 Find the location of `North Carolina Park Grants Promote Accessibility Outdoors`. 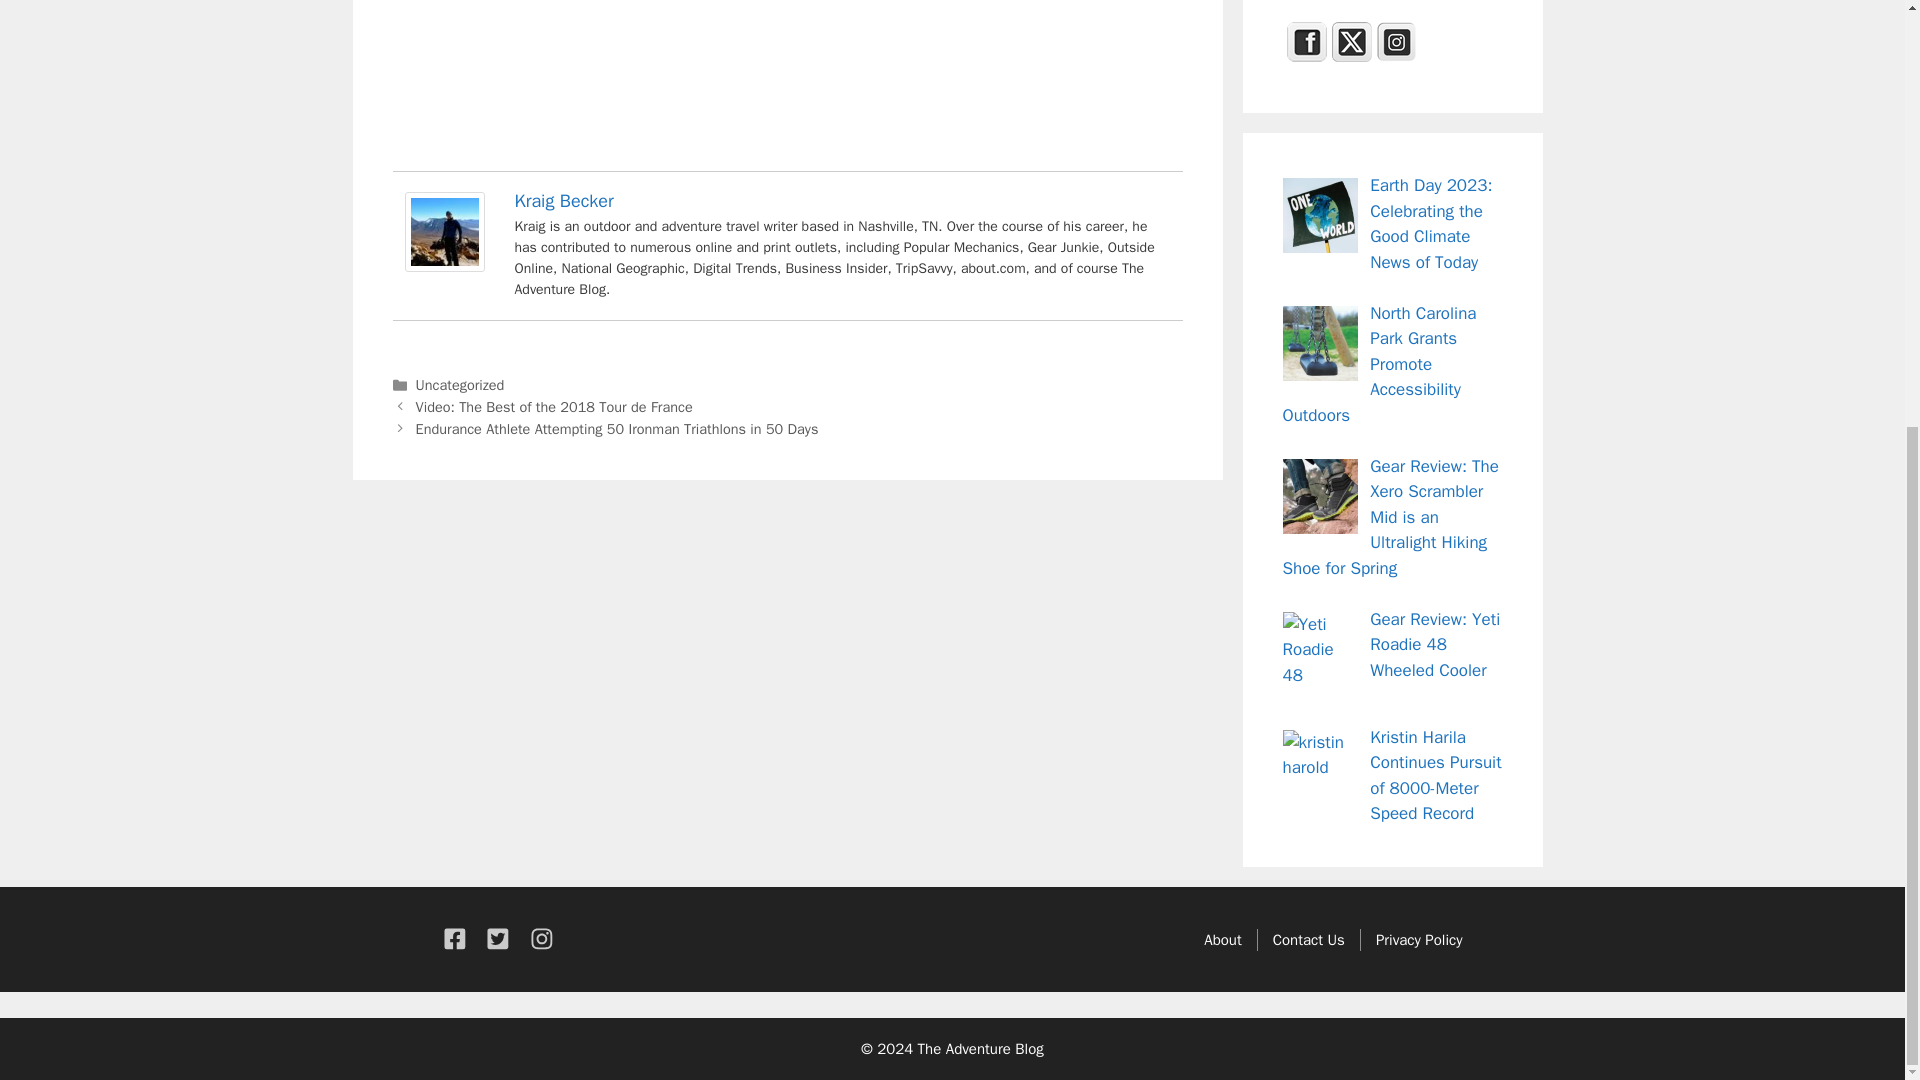

North Carolina Park Grants Promote Accessibility Outdoors is located at coordinates (1379, 364).